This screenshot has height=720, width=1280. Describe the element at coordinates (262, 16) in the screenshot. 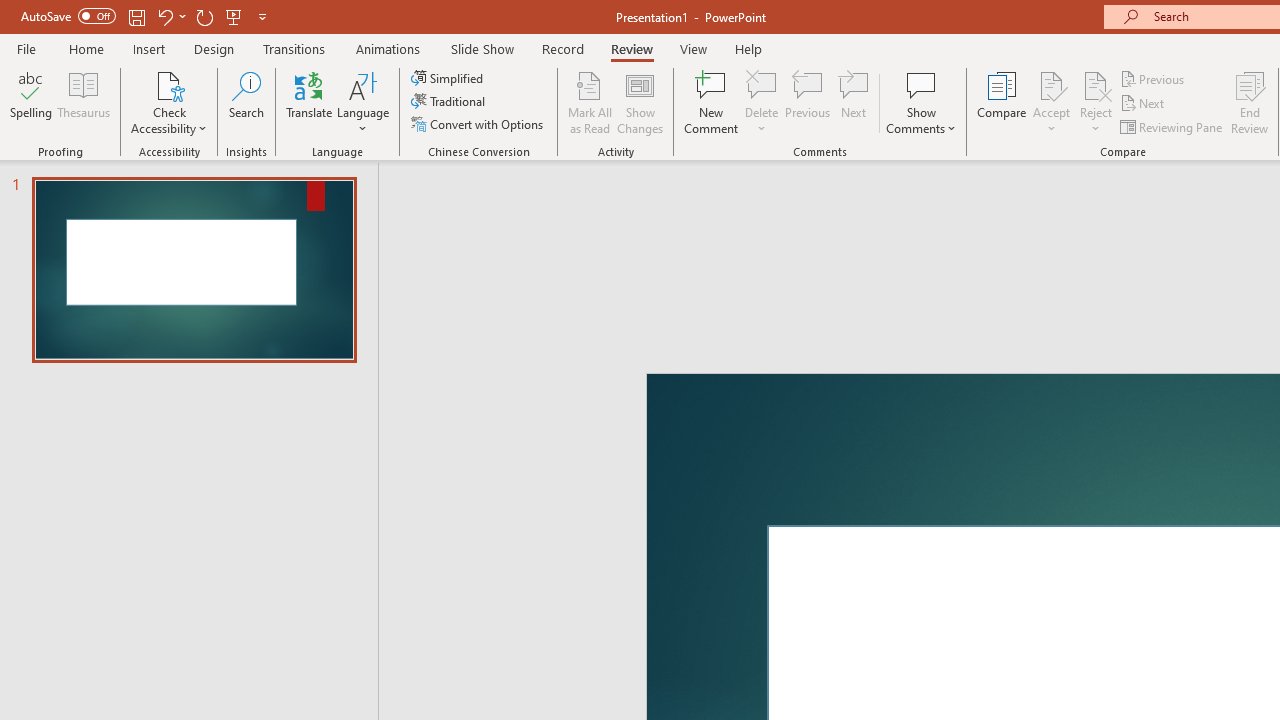

I see `Customize Quick Access Toolbar` at that location.